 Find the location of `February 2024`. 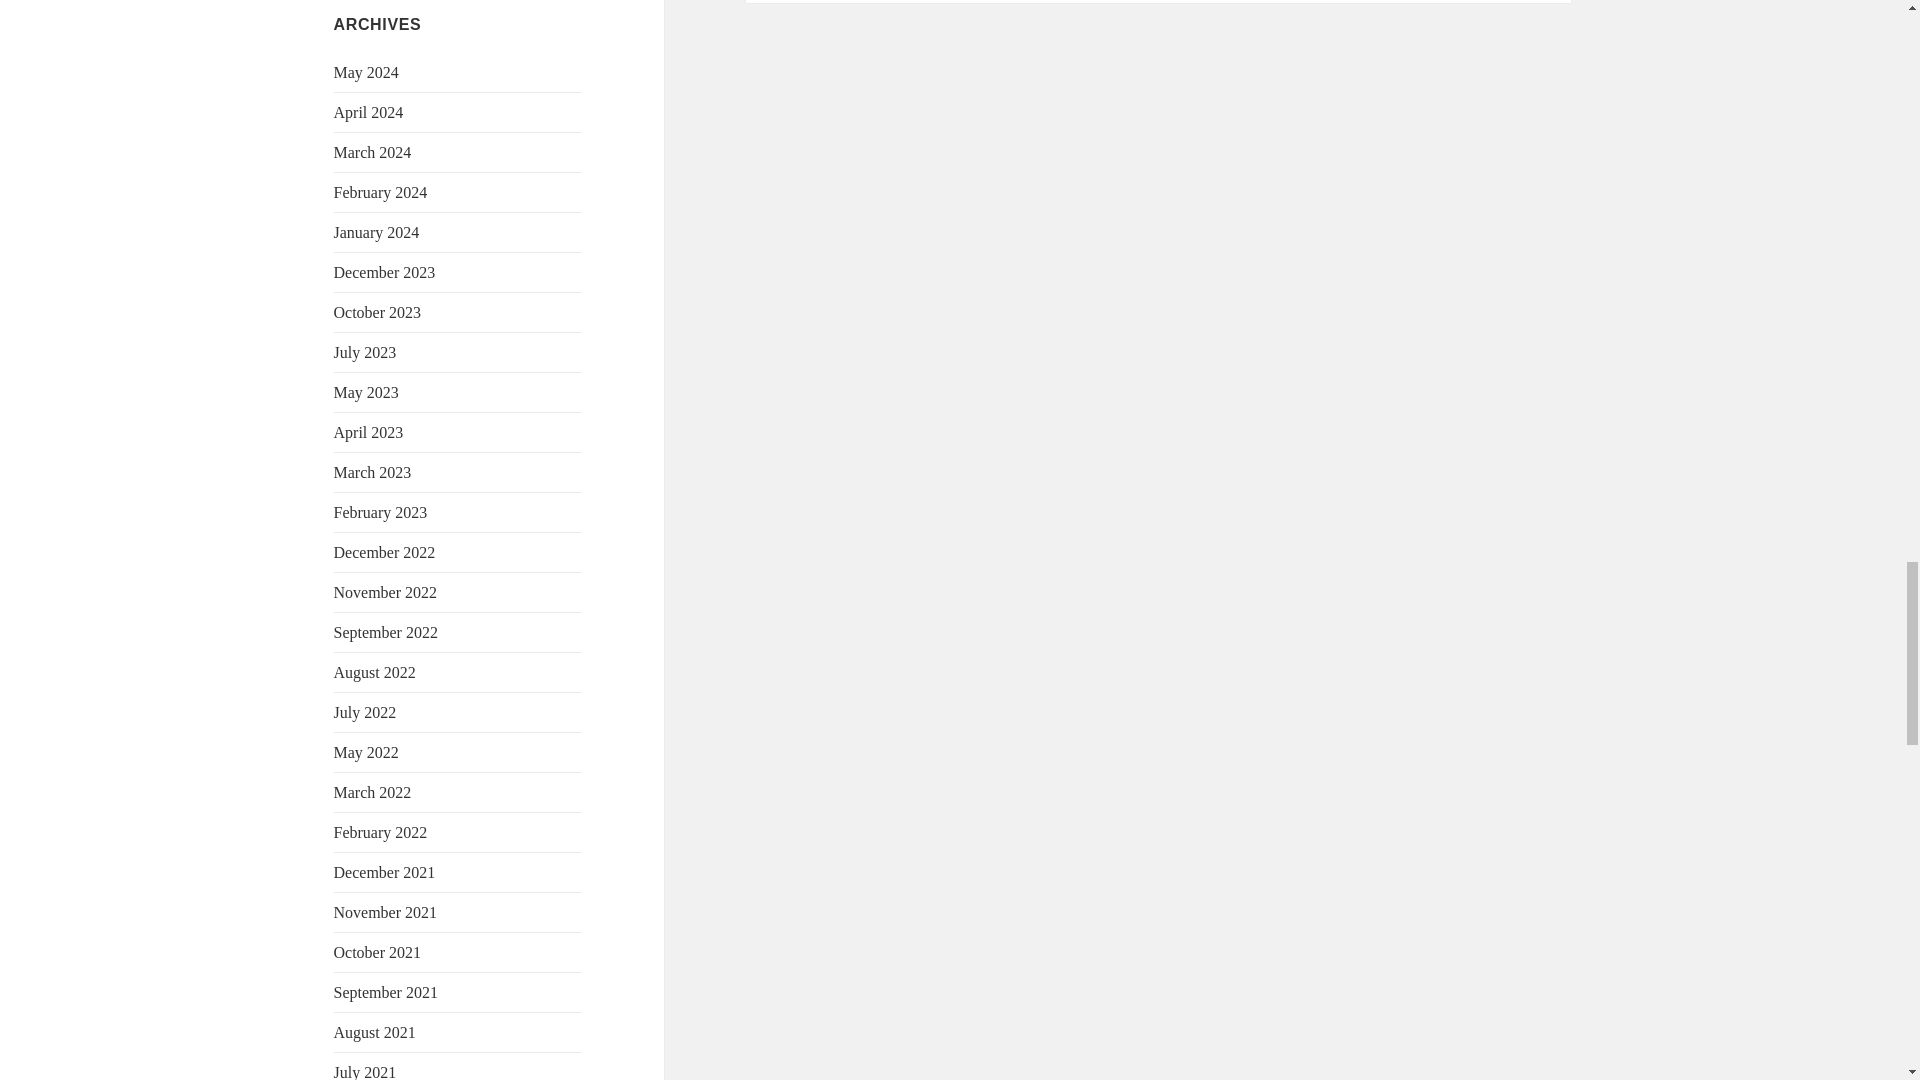

February 2024 is located at coordinates (381, 192).